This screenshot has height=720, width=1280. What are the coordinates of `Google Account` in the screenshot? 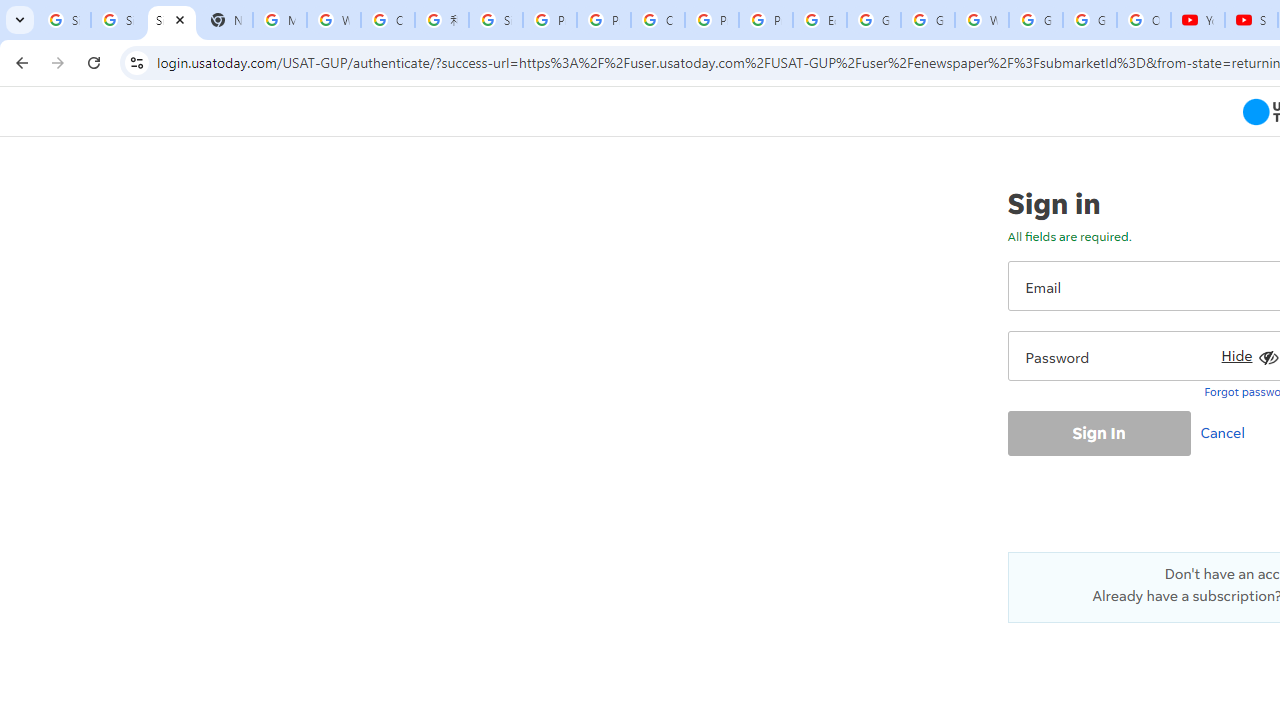 It's located at (1090, 20).